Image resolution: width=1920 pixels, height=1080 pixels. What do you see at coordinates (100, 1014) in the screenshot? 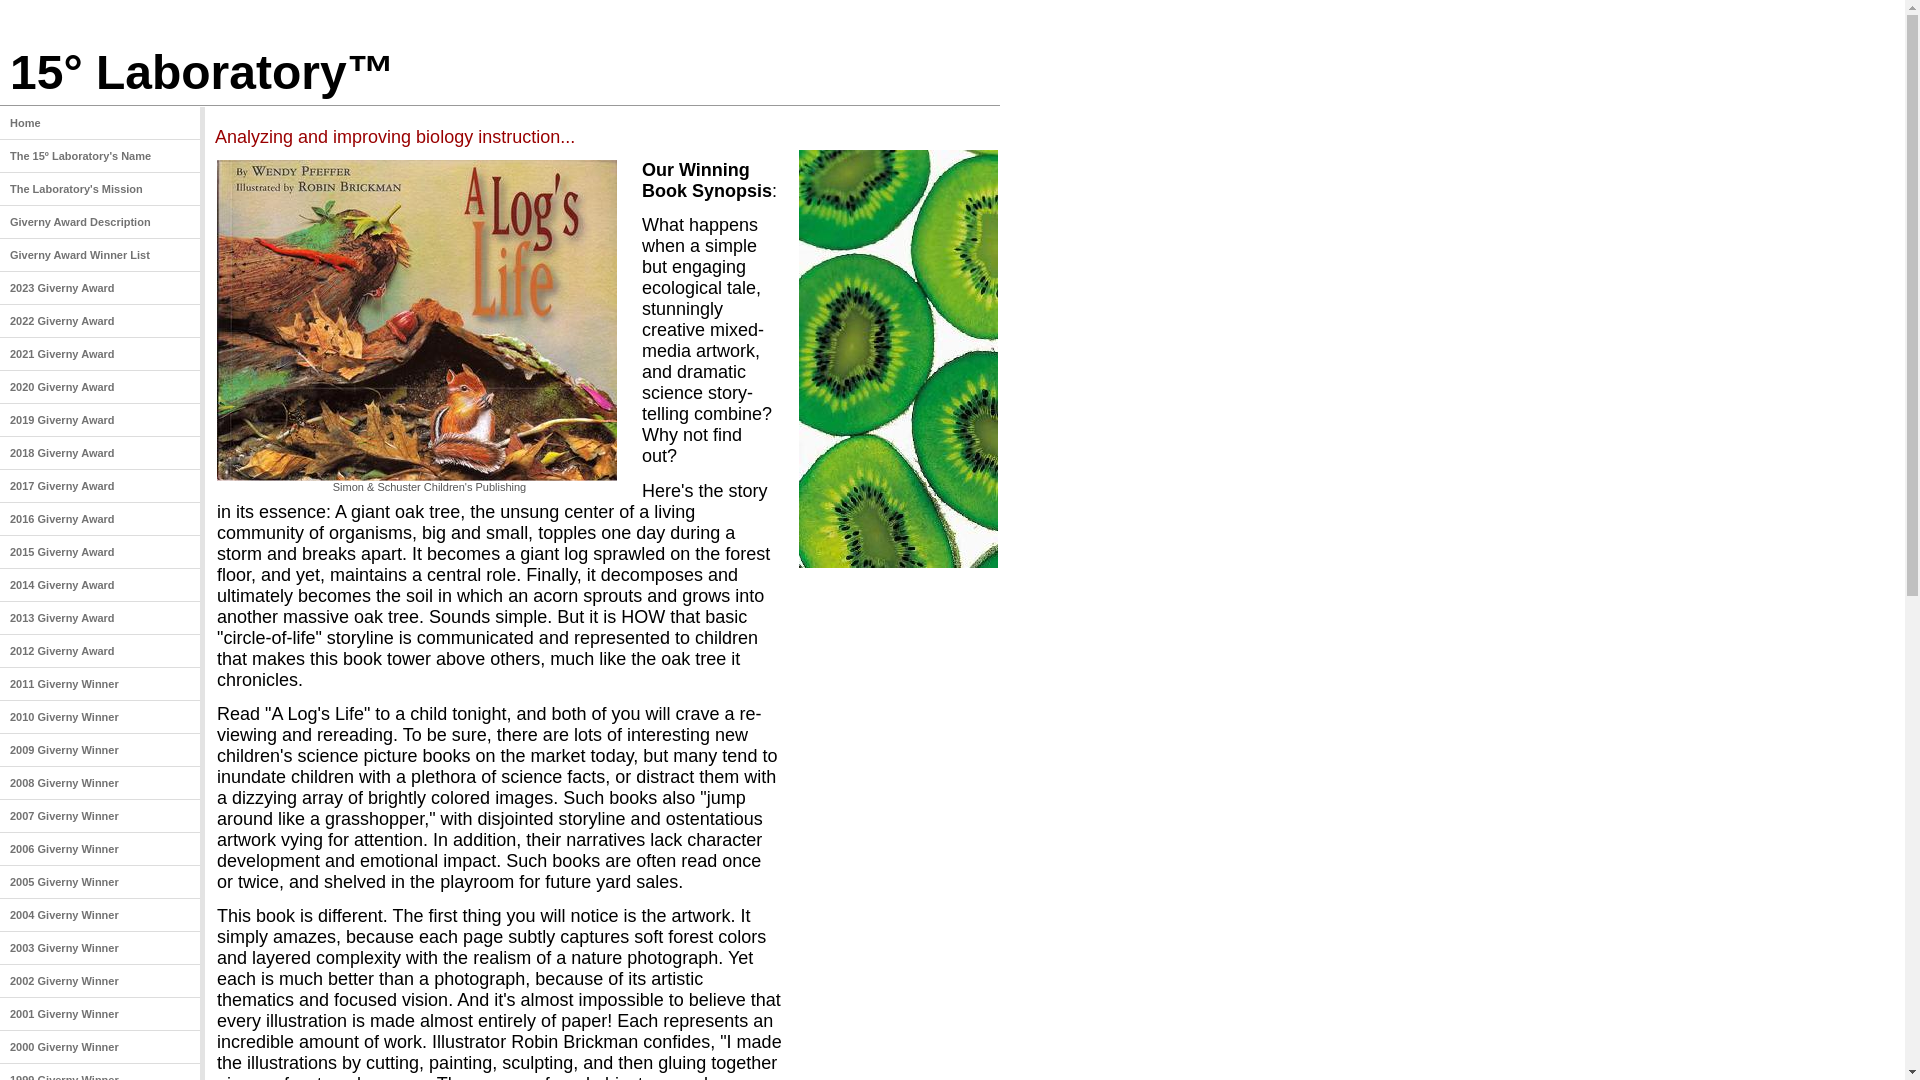
I see `2001 Giverny Winner` at bounding box center [100, 1014].